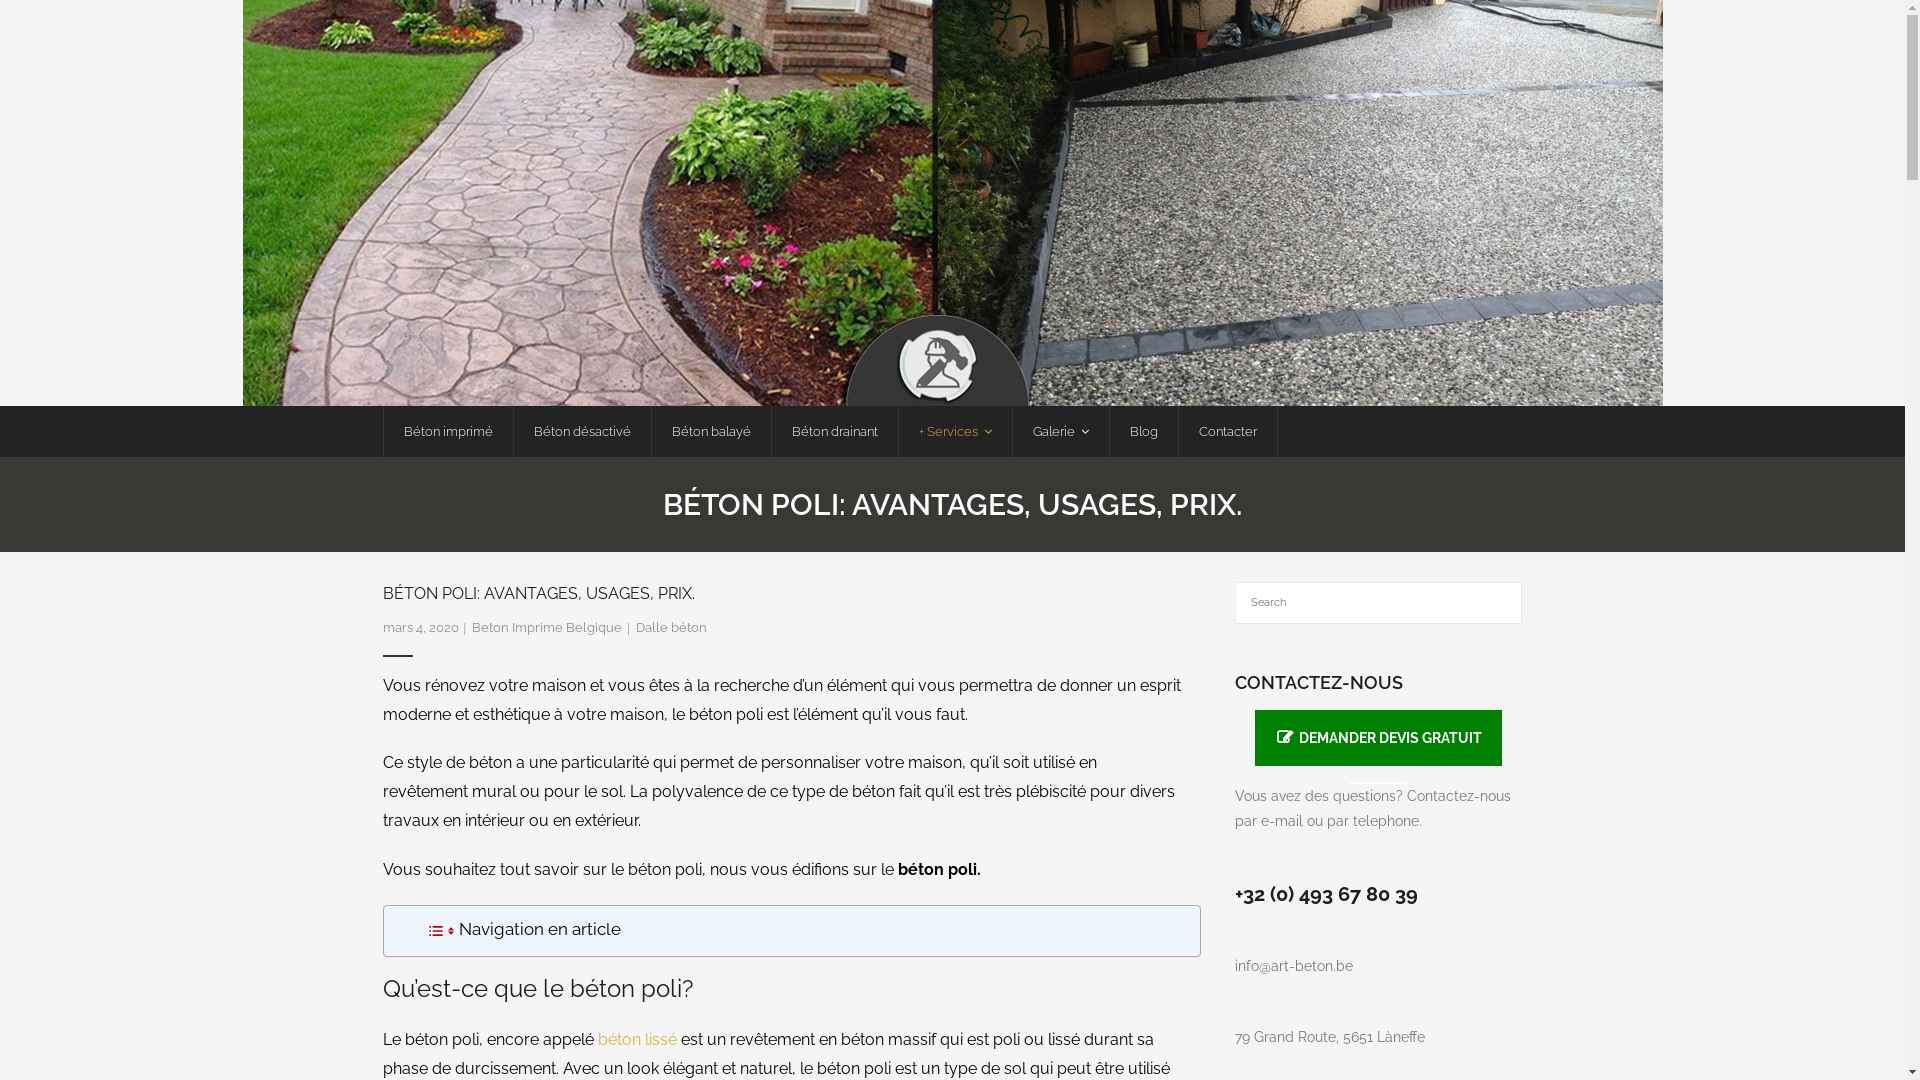  I want to click on Blog, so click(1142, 432).